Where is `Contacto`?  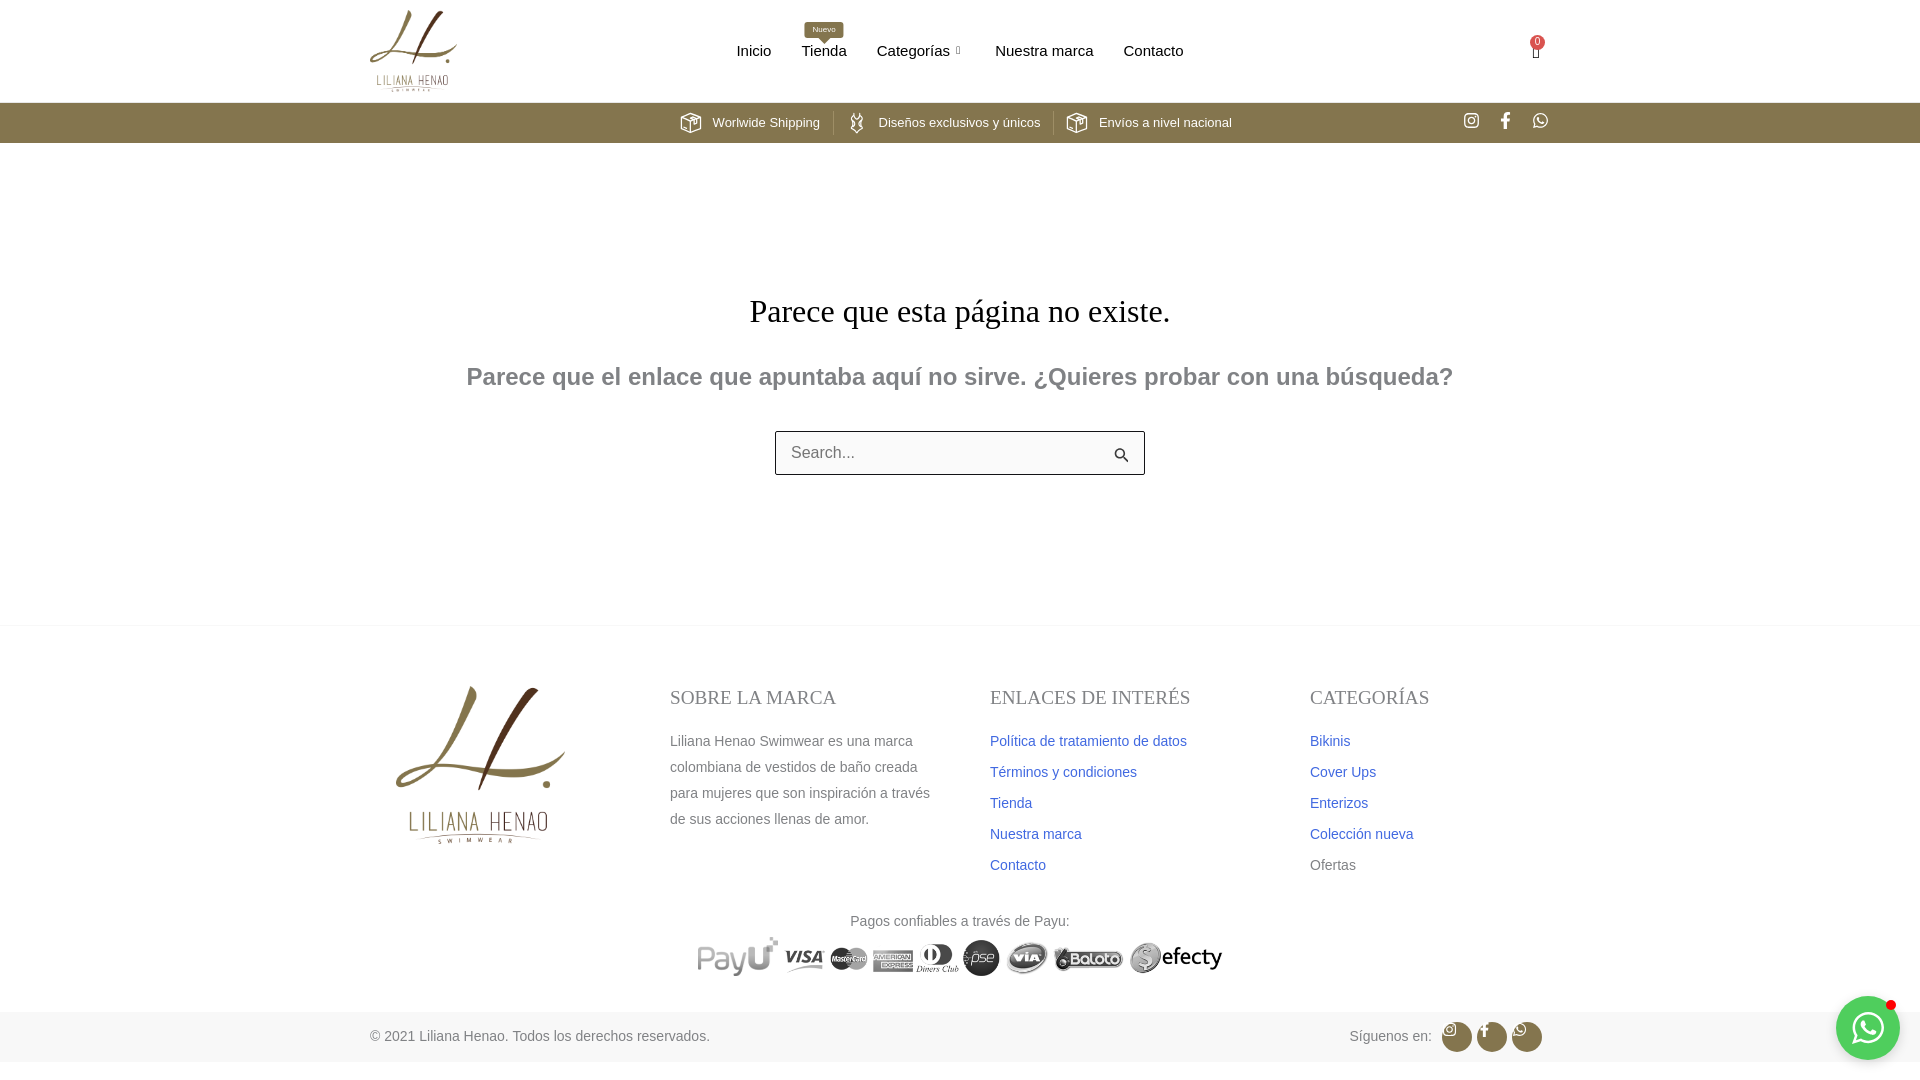
Contacto is located at coordinates (822, 51).